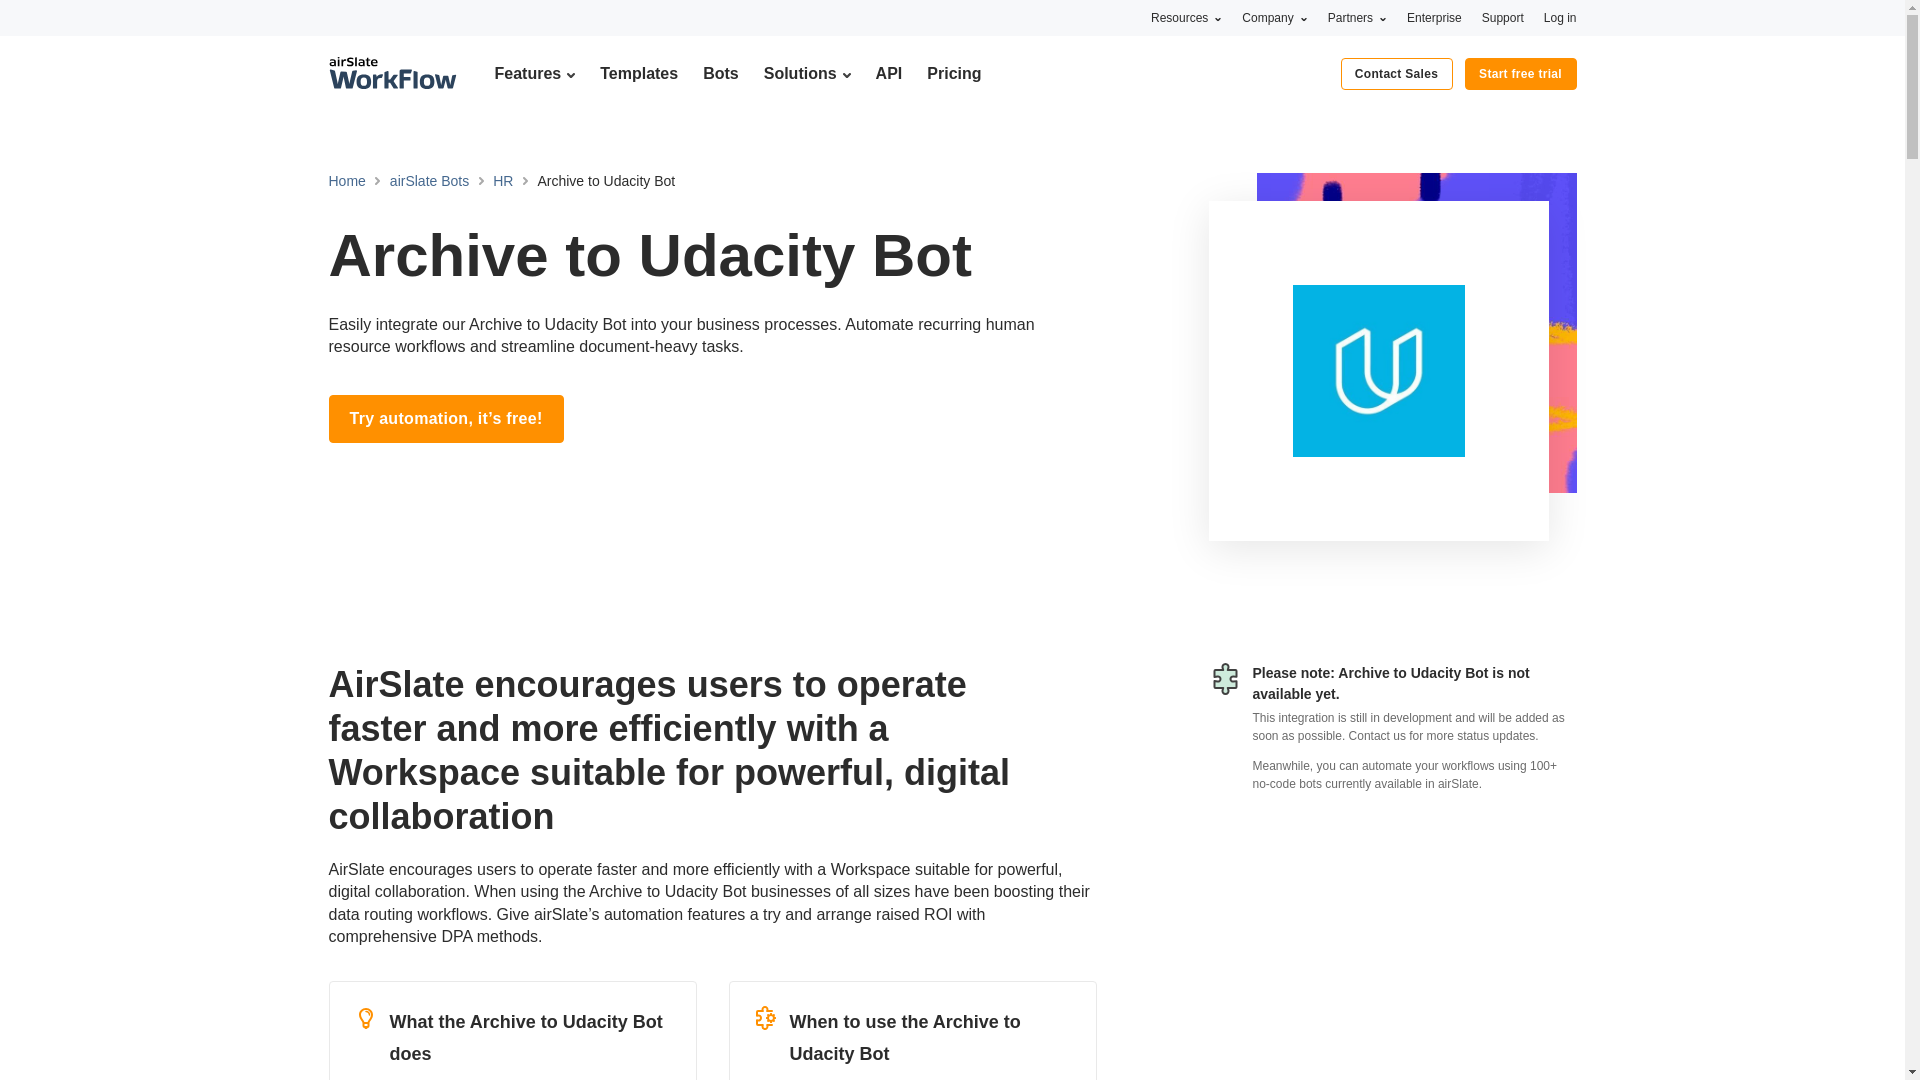  What do you see at coordinates (1560, 17) in the screenshot?
I see `Log in` at bounding box center [1560, 17].